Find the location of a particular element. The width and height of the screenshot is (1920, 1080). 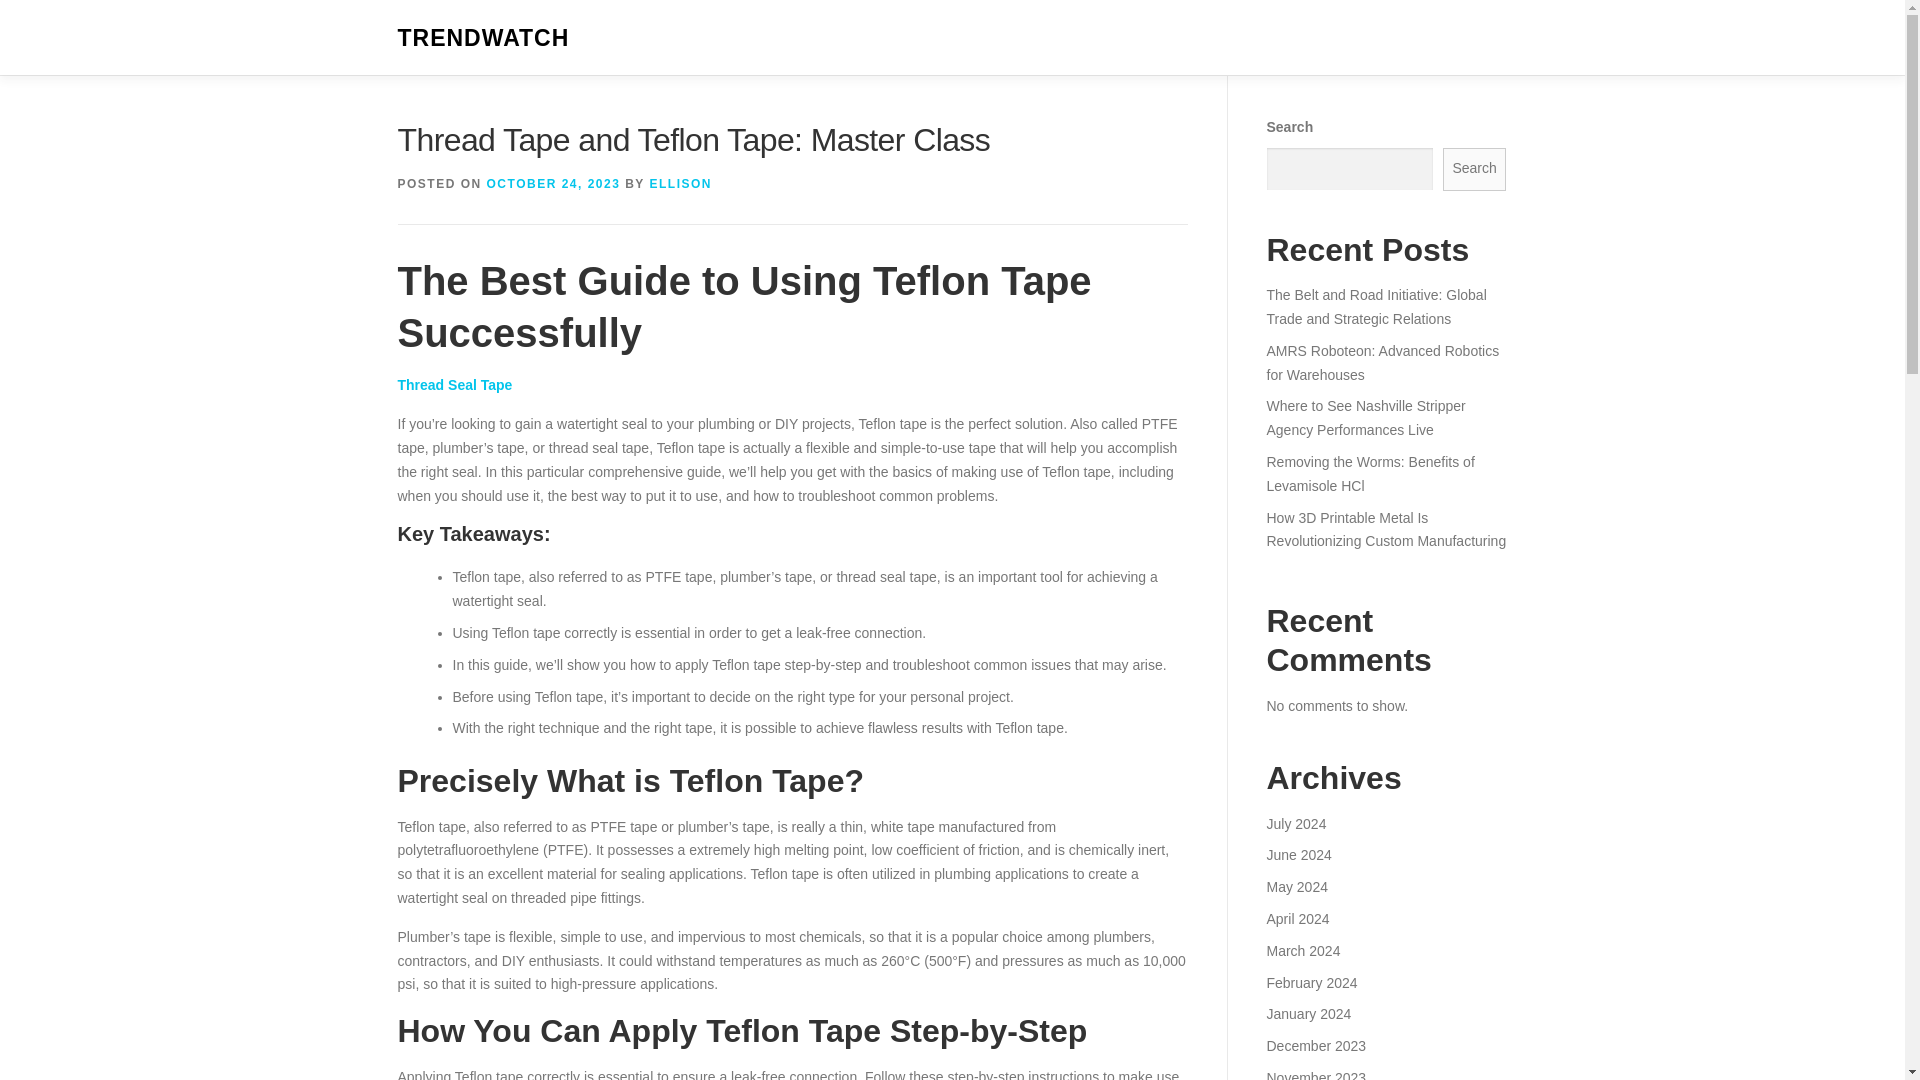

December 2023 is located at coordinates (1315, 1046).